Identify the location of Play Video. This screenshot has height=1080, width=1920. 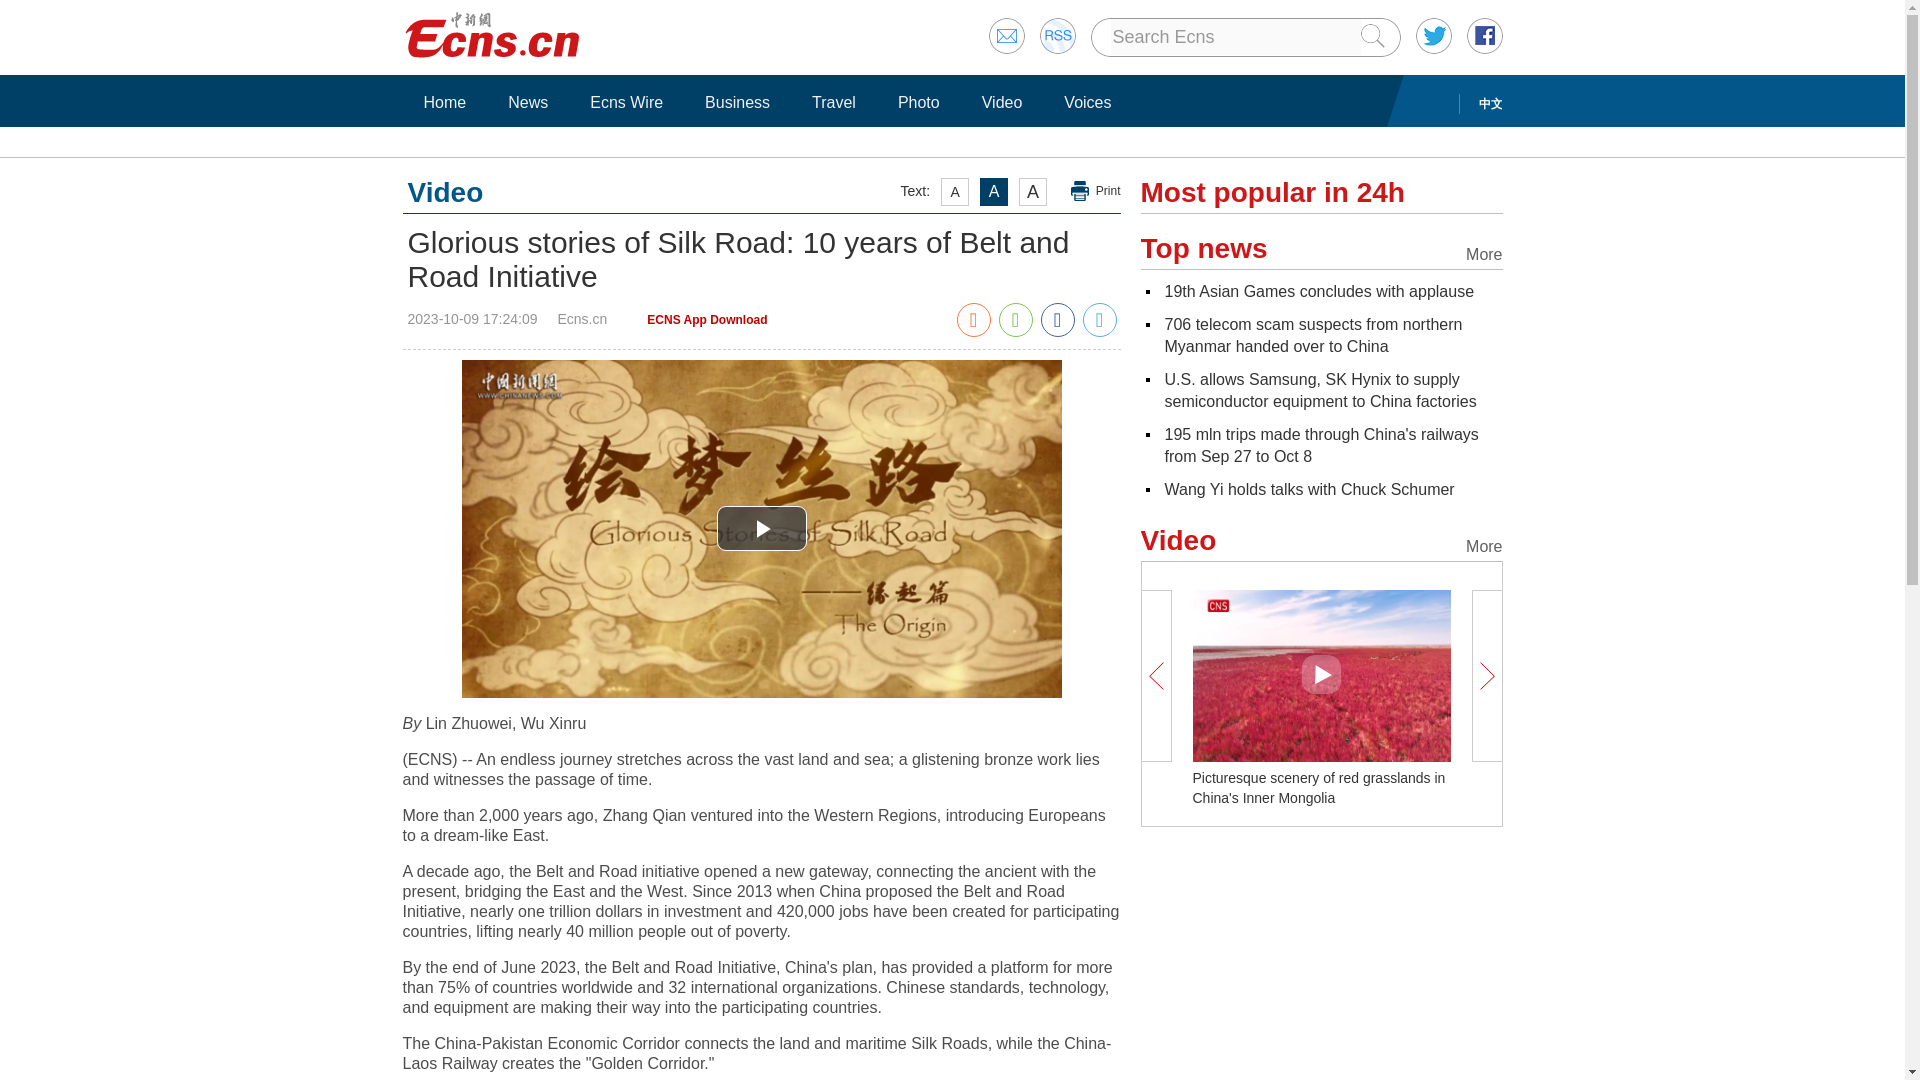
(761, 528).